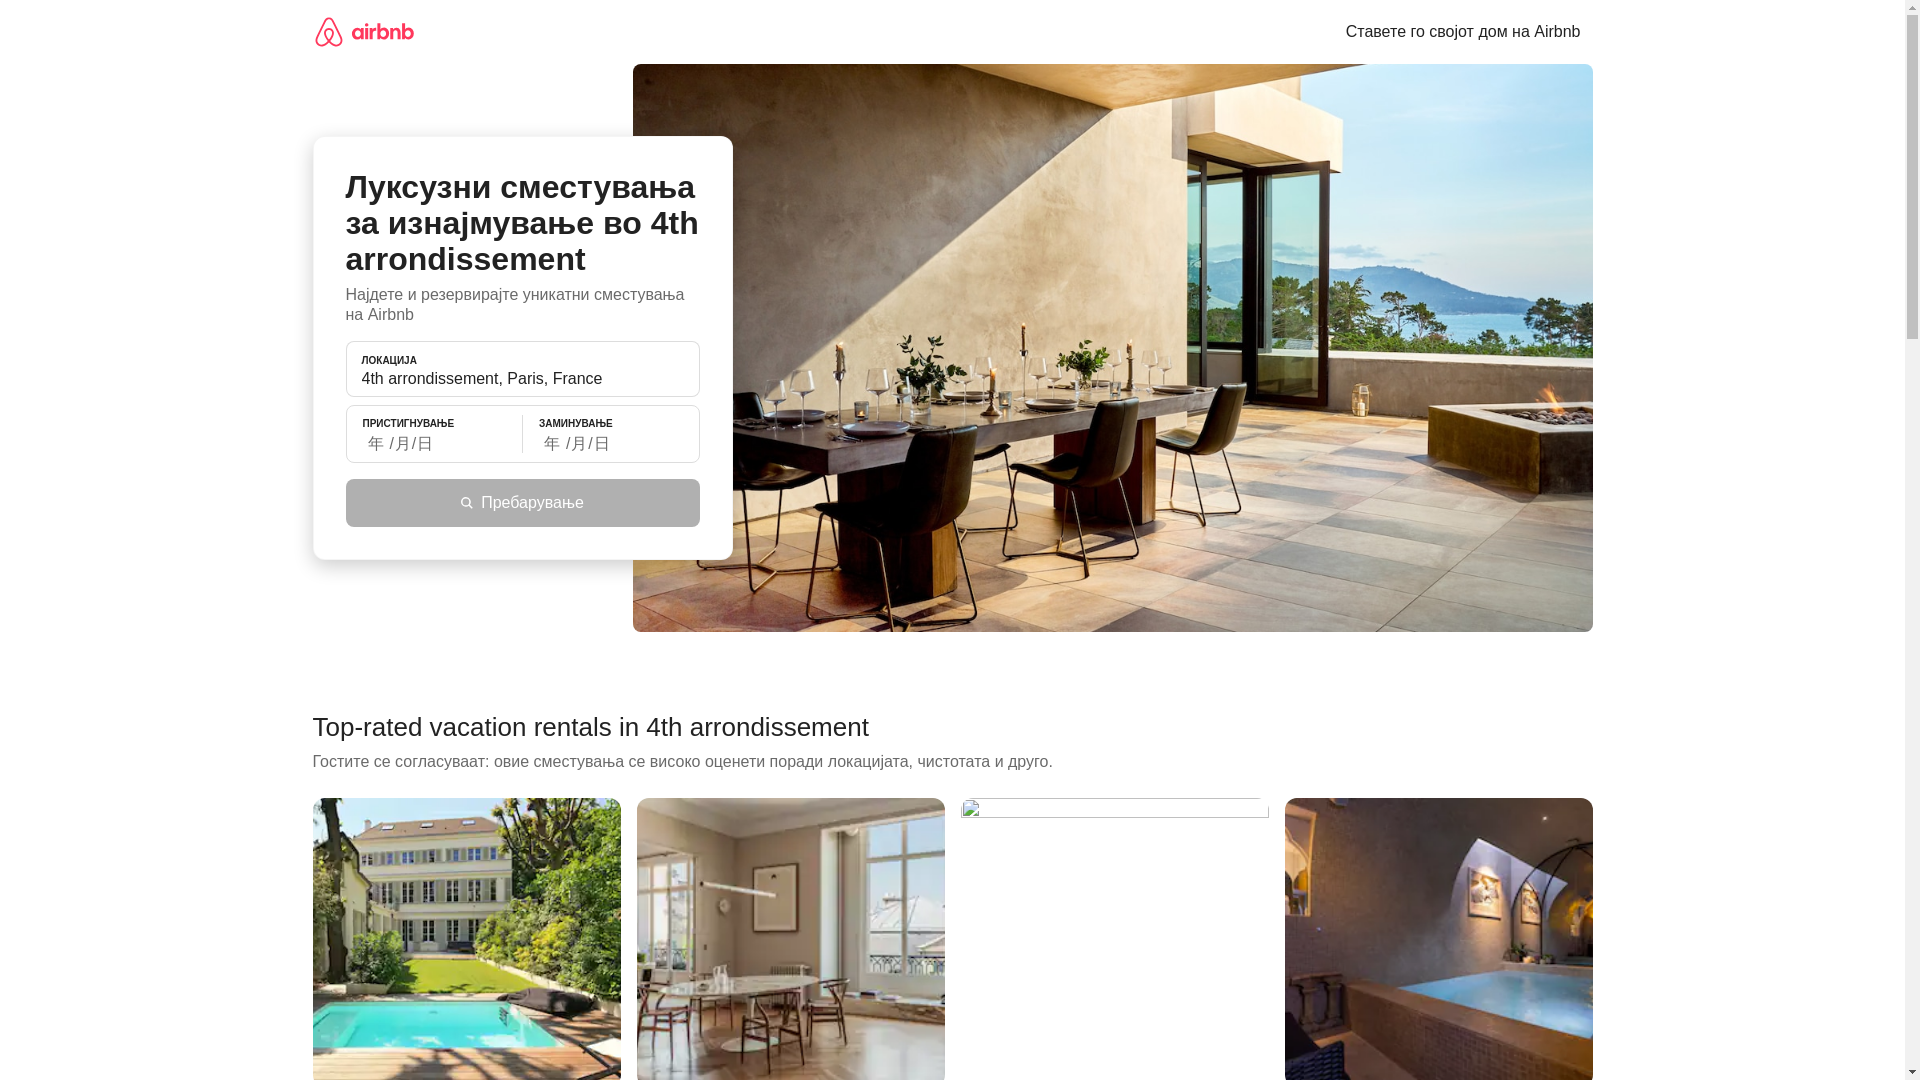 The image size is (1920, 1080). What do you see at coordinates (522, 378) in the screenshot?
I see `4th arrondissement, Paris, France` at bounding box center [522, 378].